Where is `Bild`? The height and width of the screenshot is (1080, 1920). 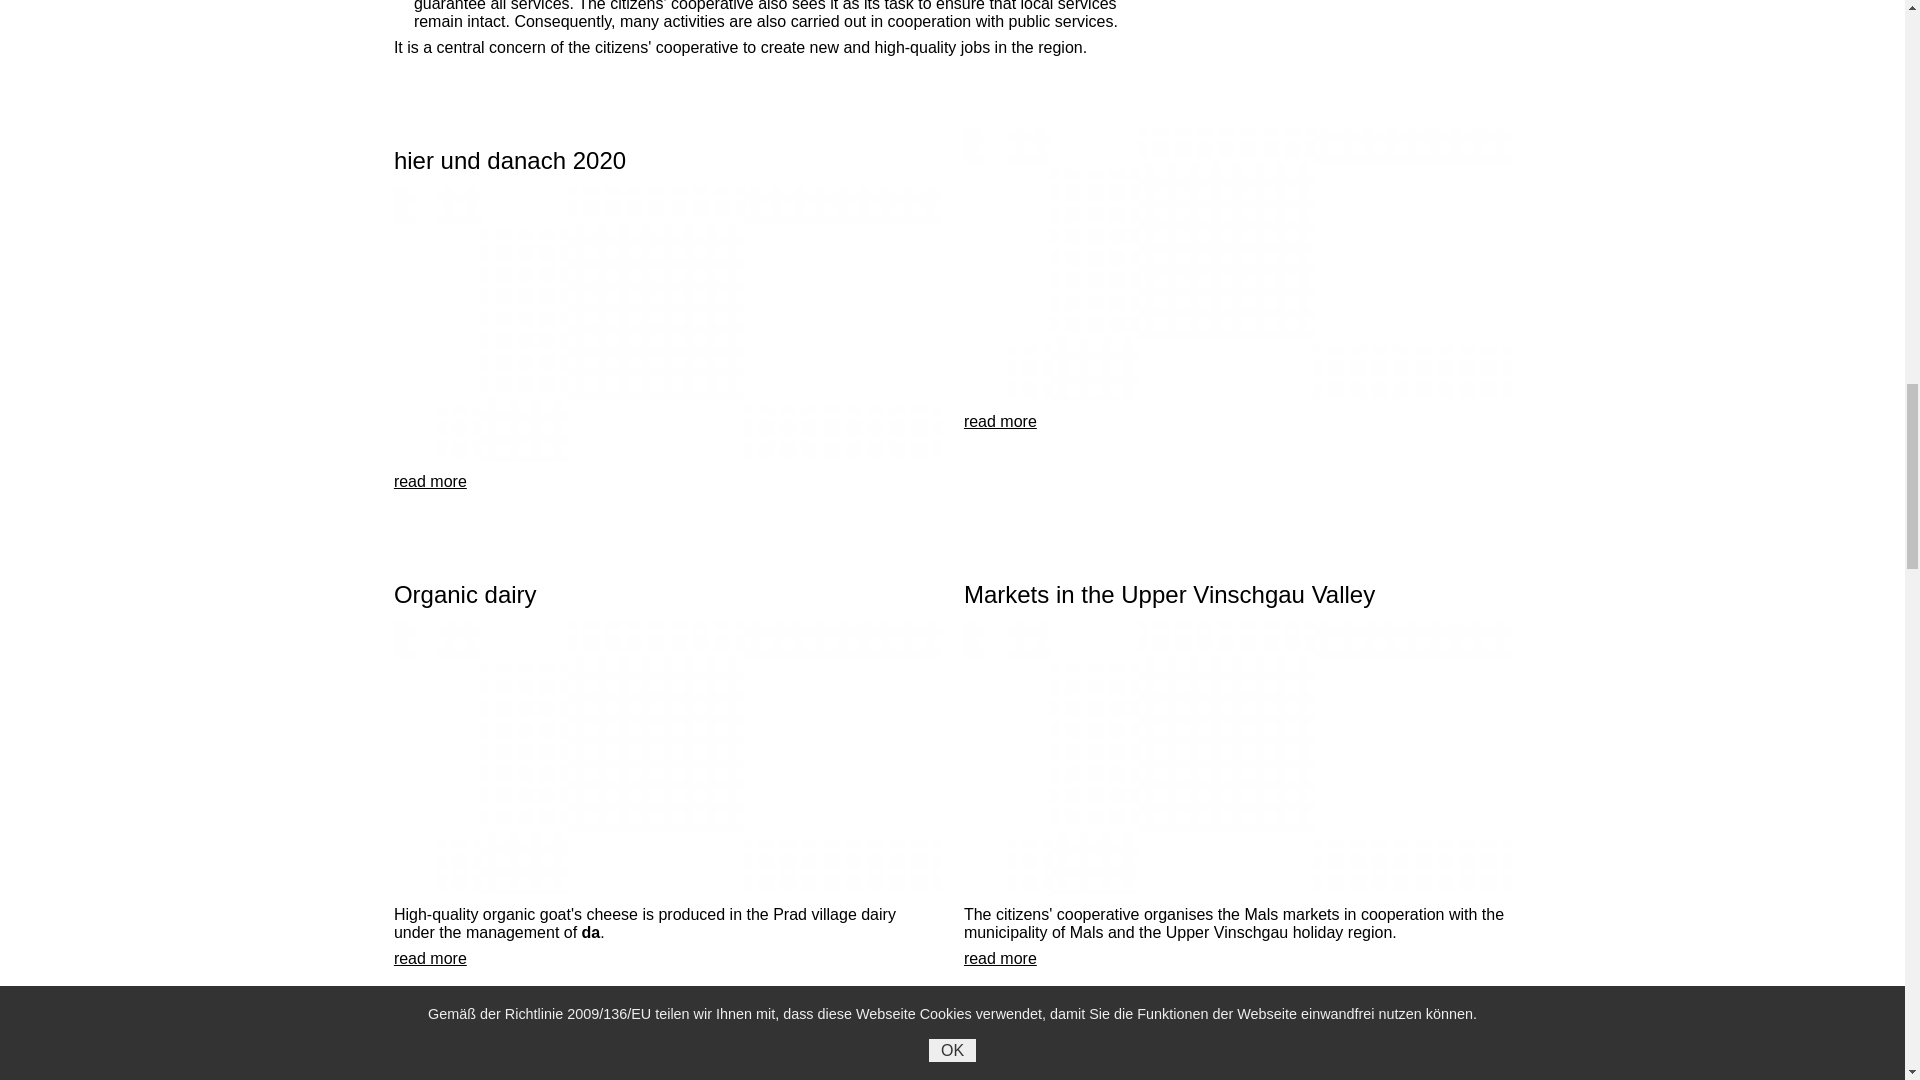
Bild is located at coordinates (1237, 264).